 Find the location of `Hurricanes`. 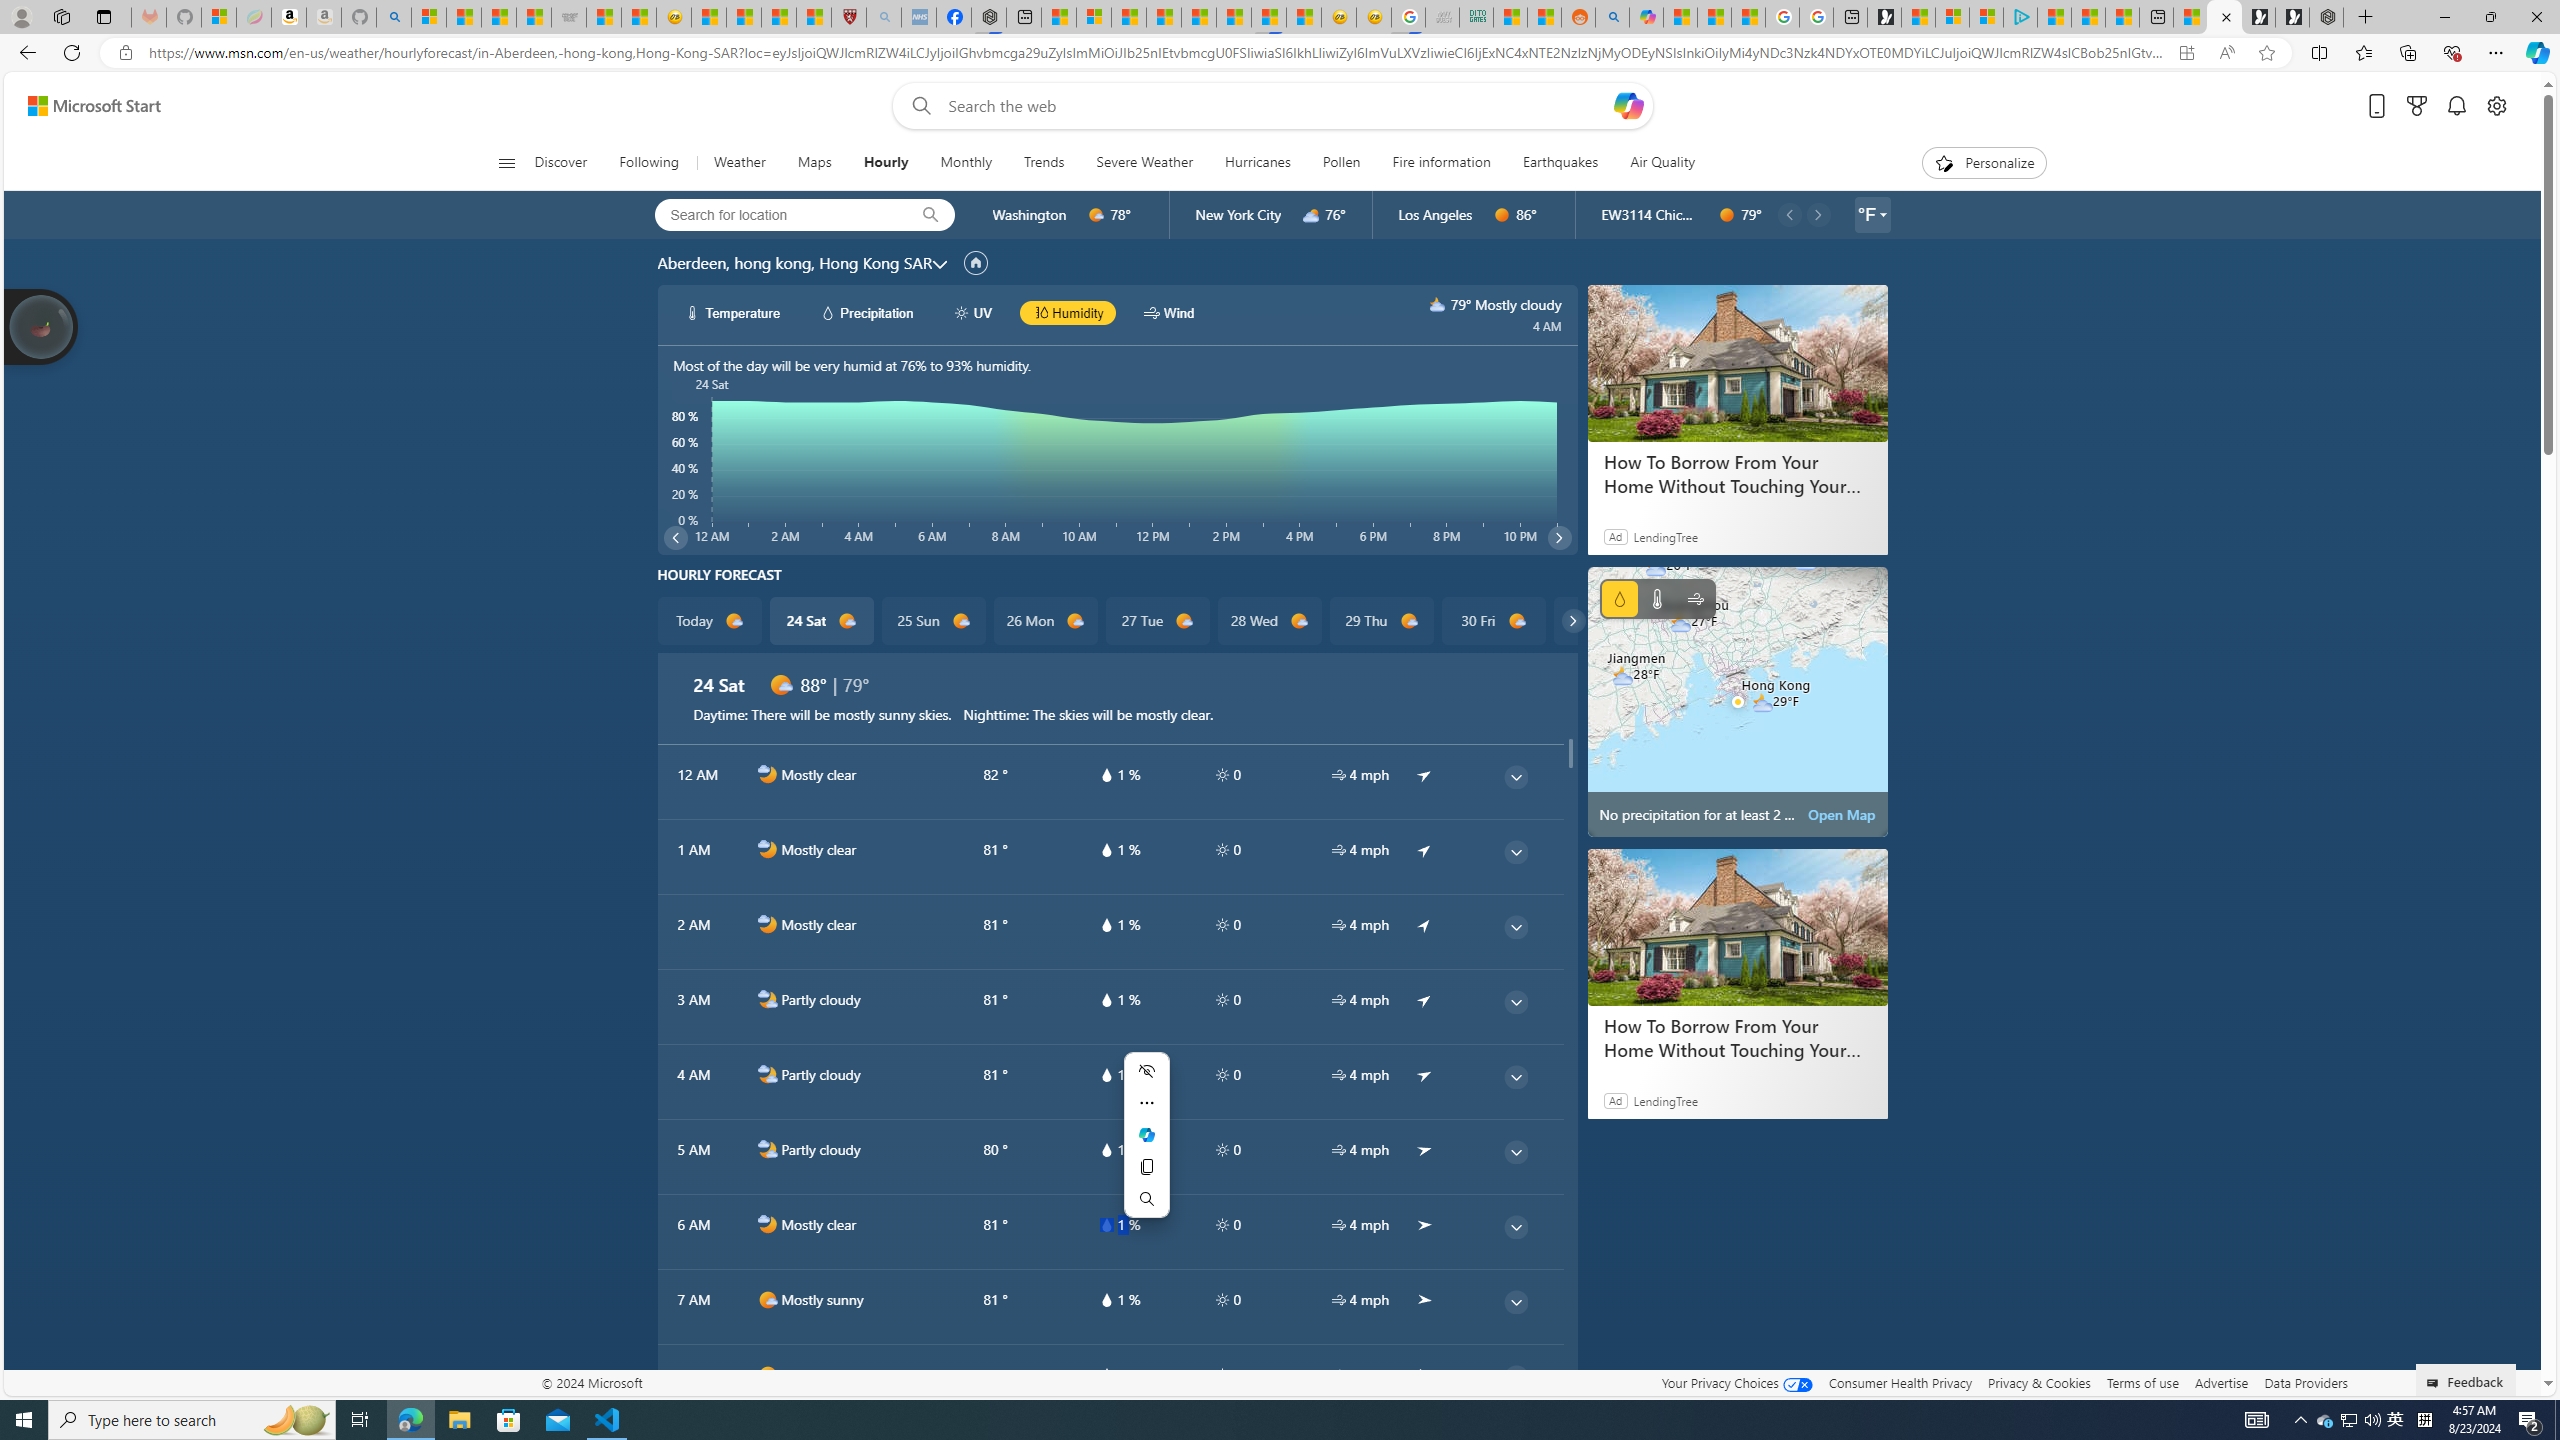

Hurricanes is located at coordinates (1258, 163).